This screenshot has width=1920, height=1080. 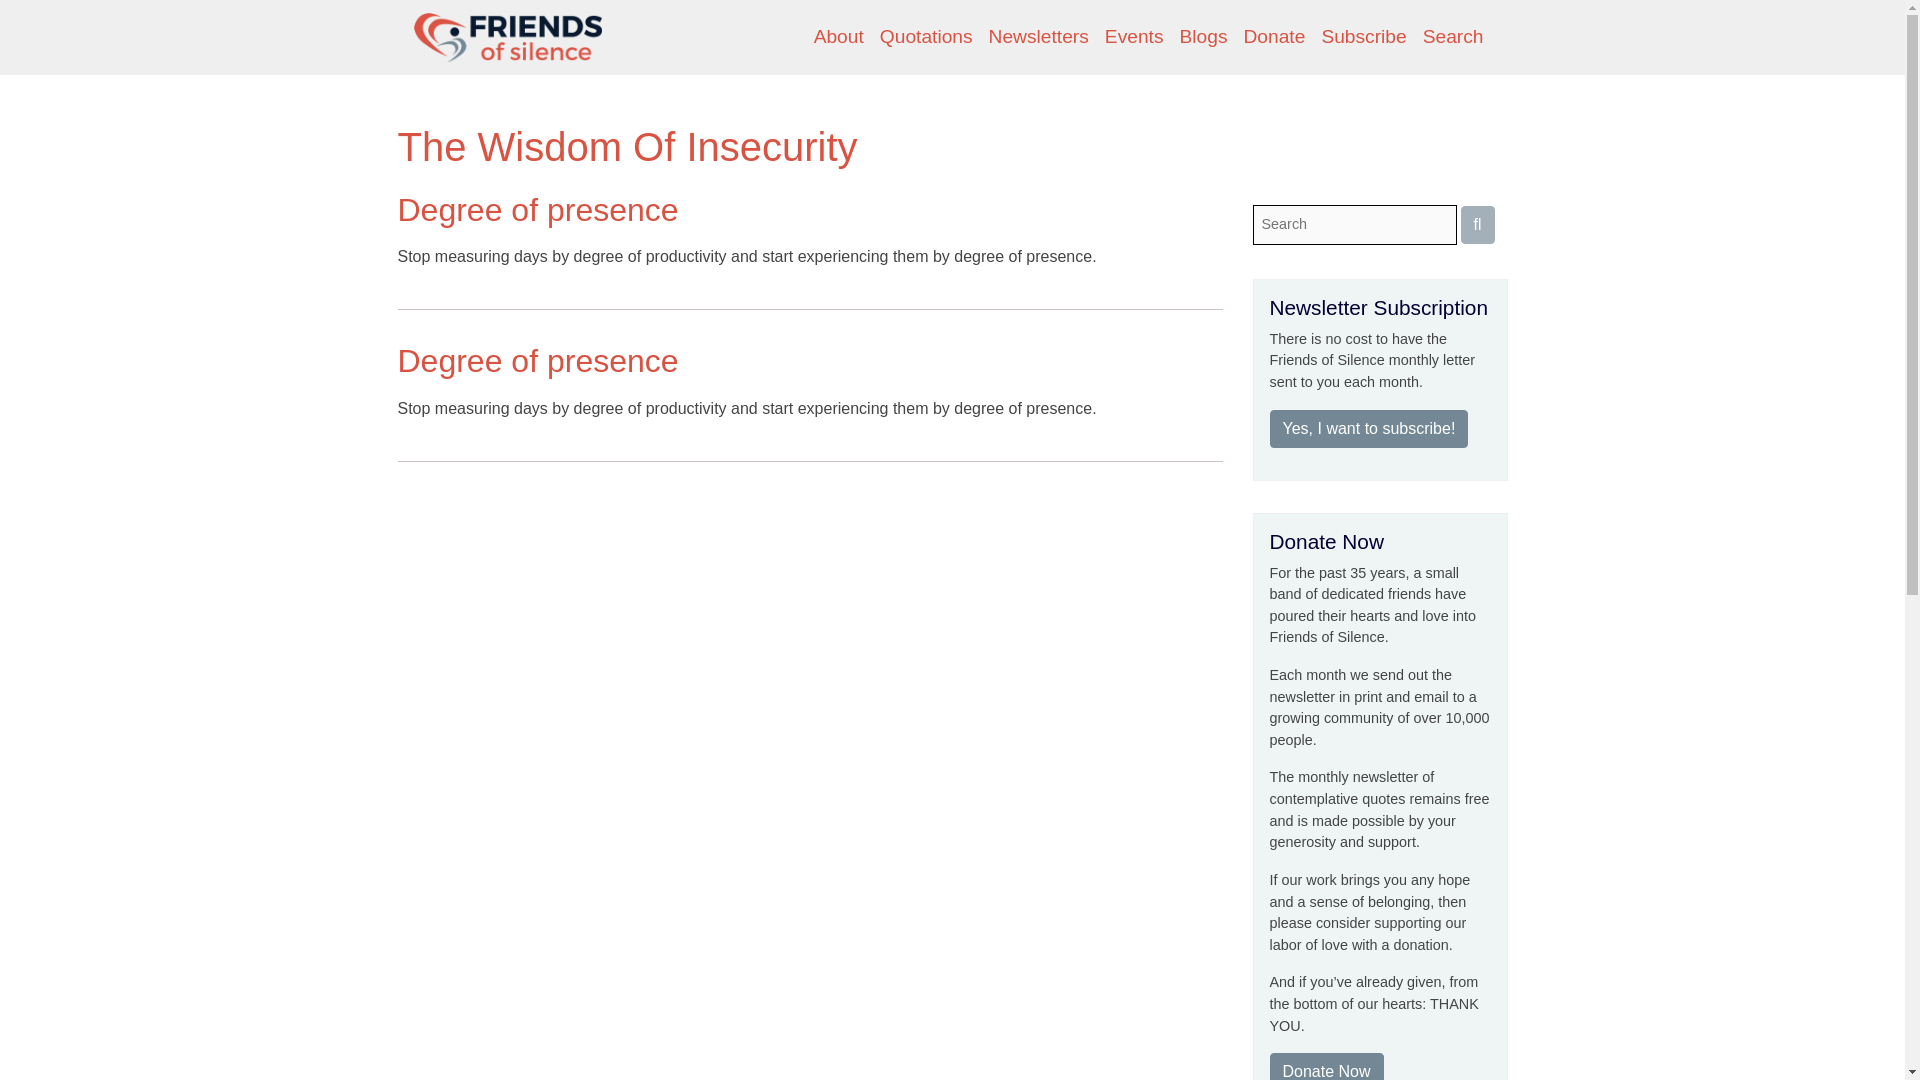 I want to click on Donate, so click(x=1274, y=38).